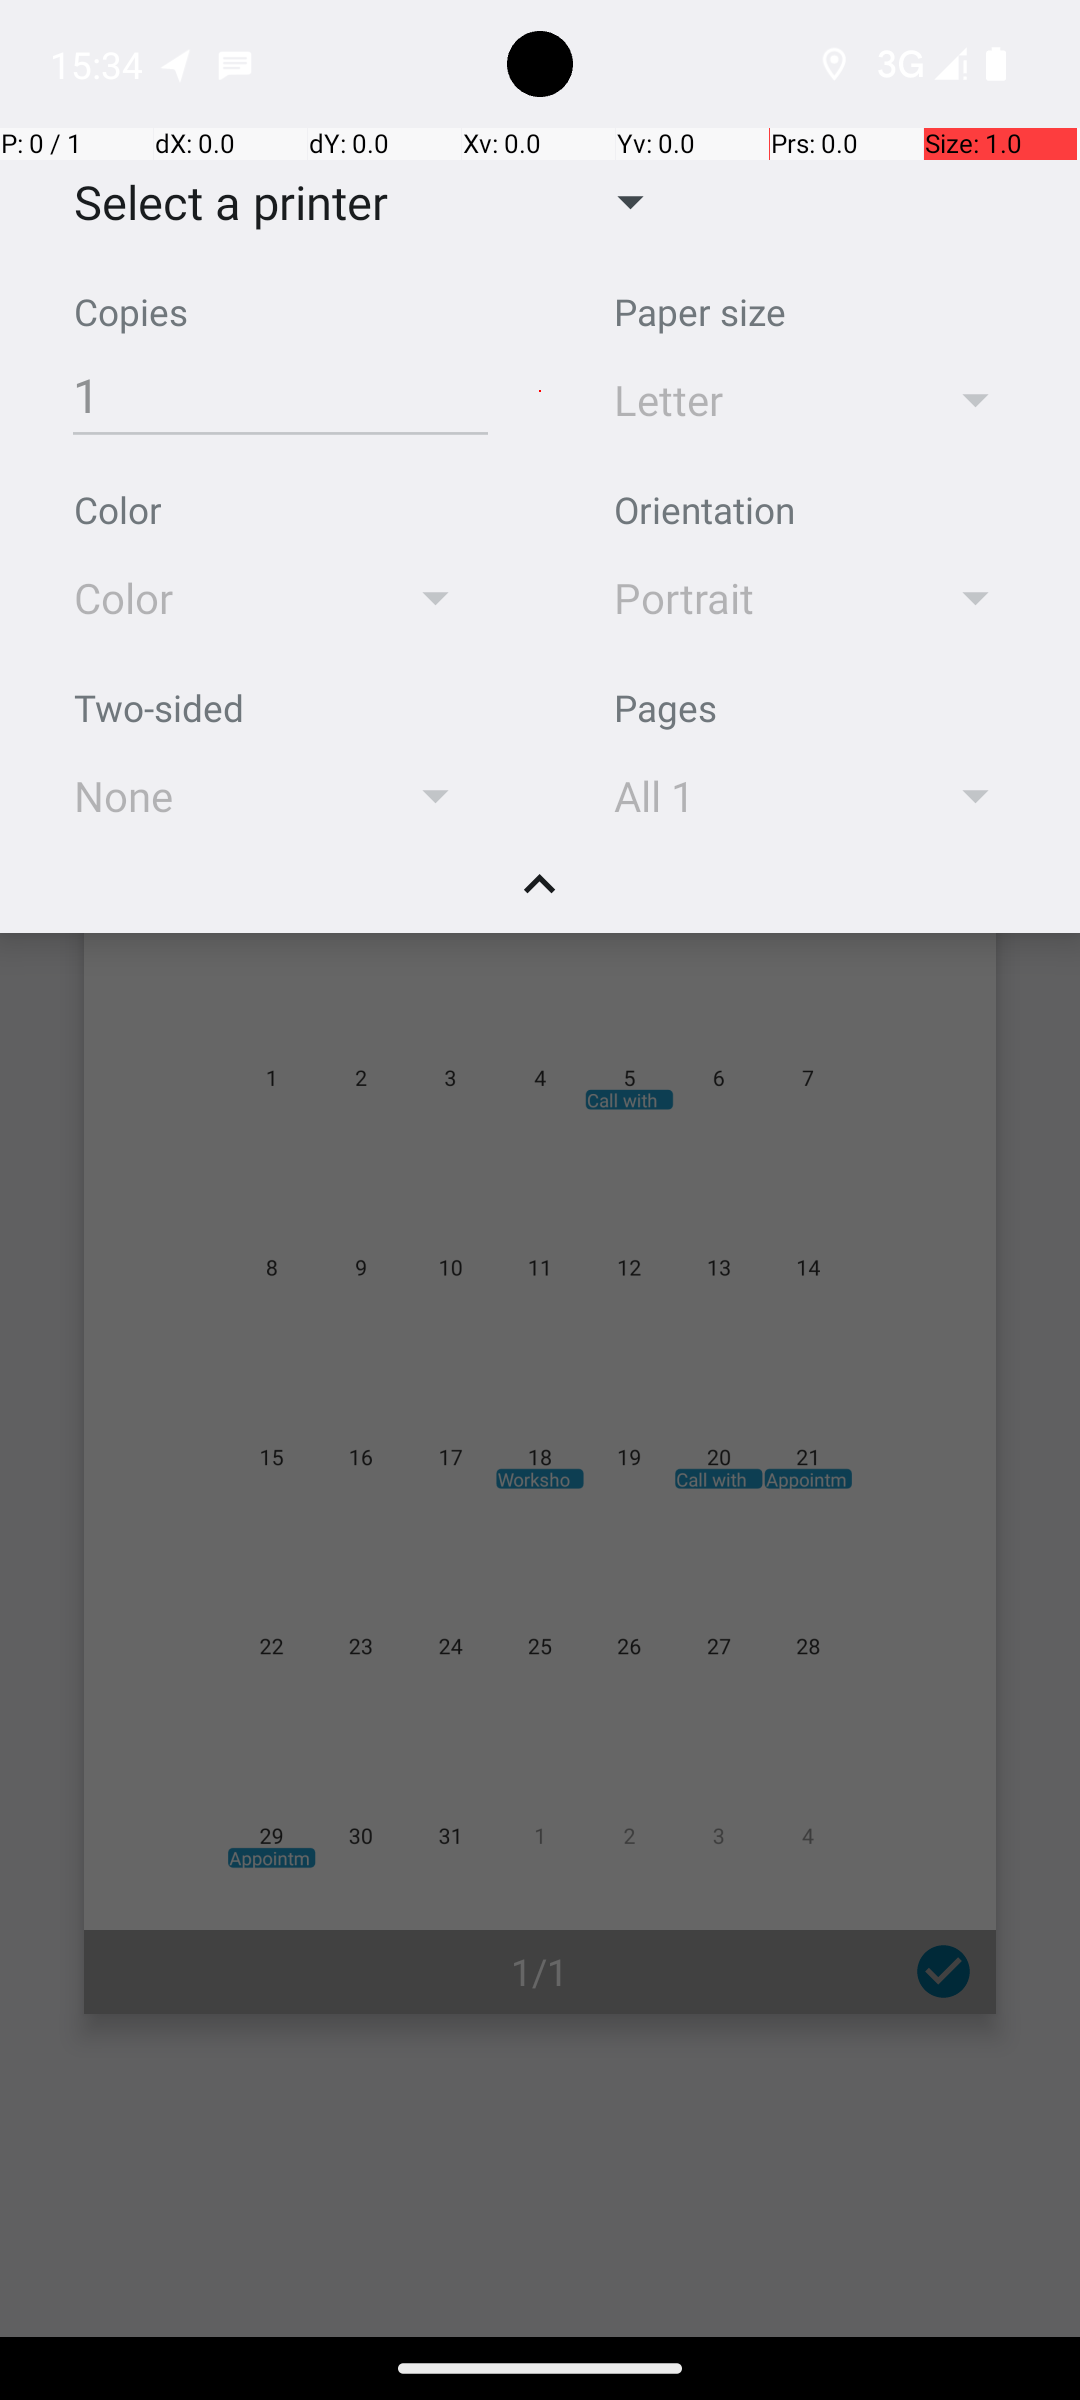  Describe the element at coordinates (752, 400) in the screenshot. I see `Letter` at that location.